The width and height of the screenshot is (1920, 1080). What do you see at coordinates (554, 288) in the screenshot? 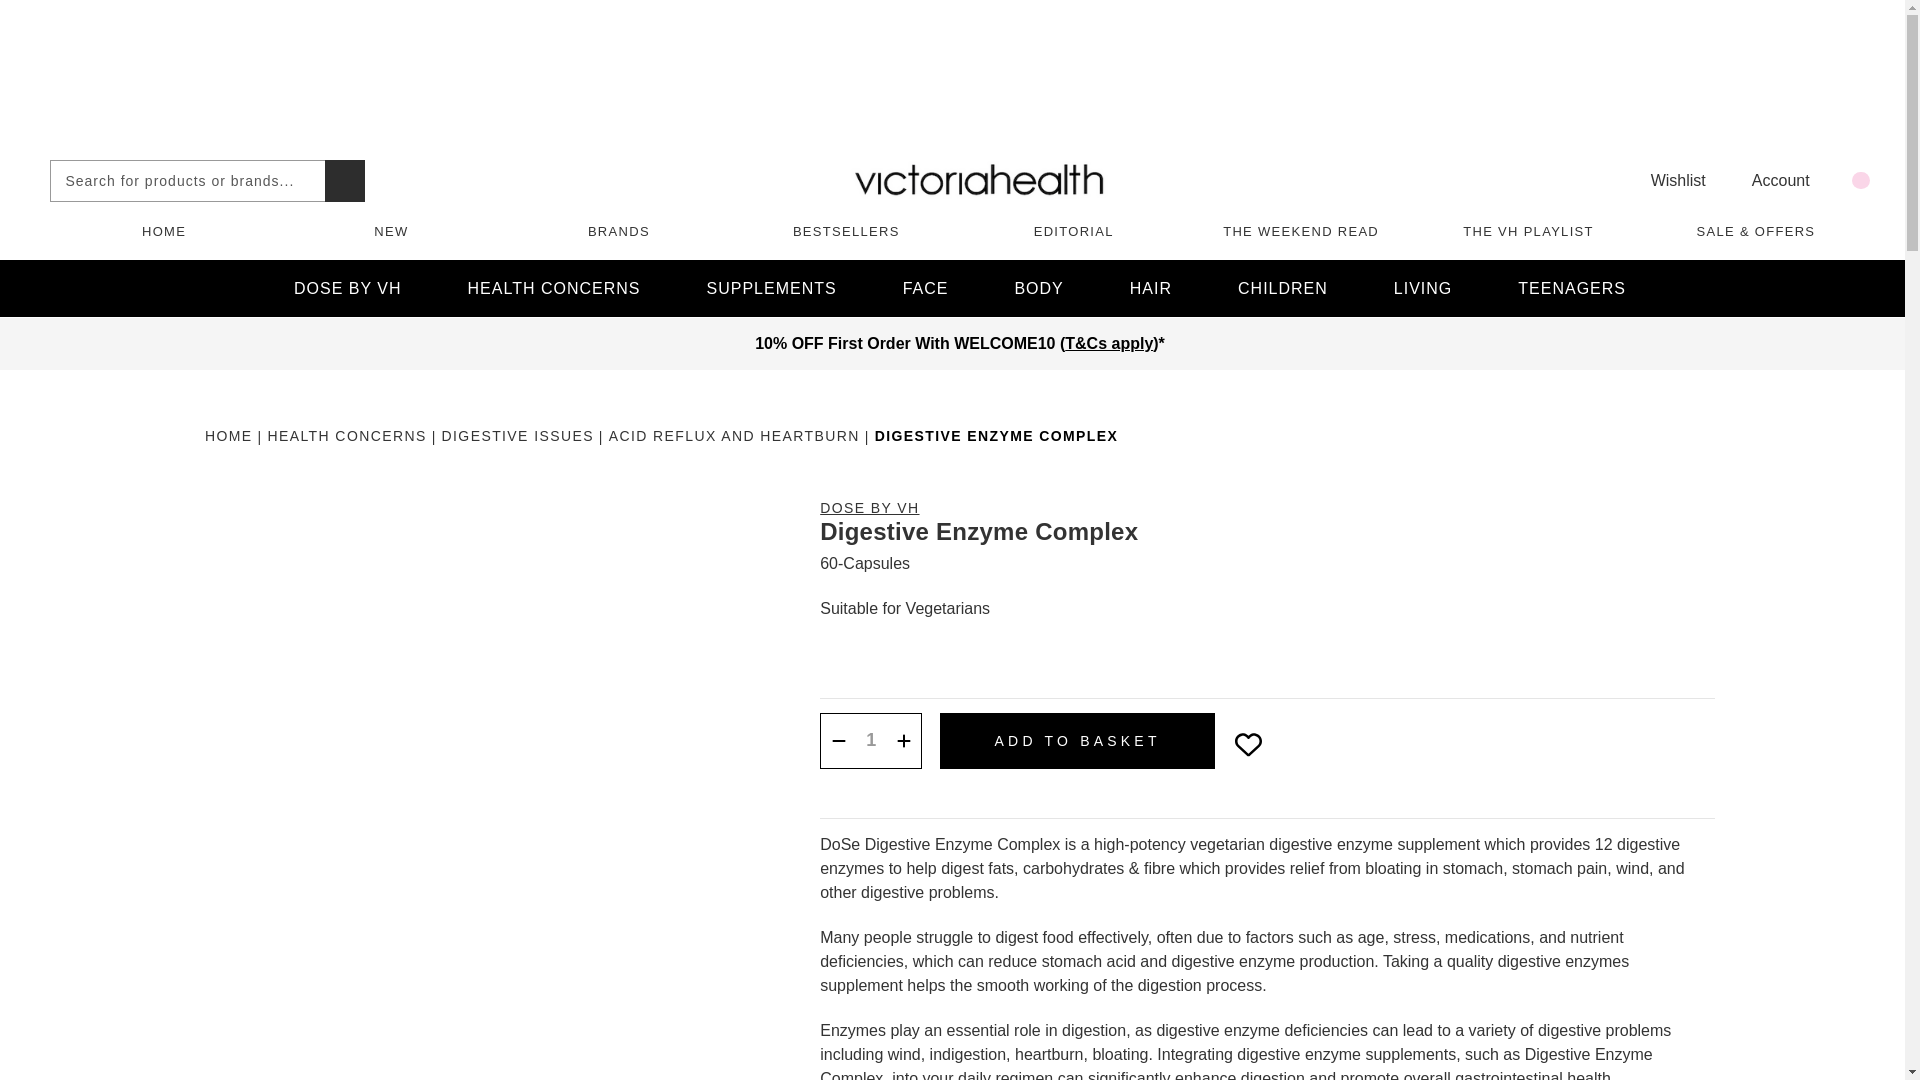
I see `HEALTH CONCERNS` at bounding box center [554, 288].